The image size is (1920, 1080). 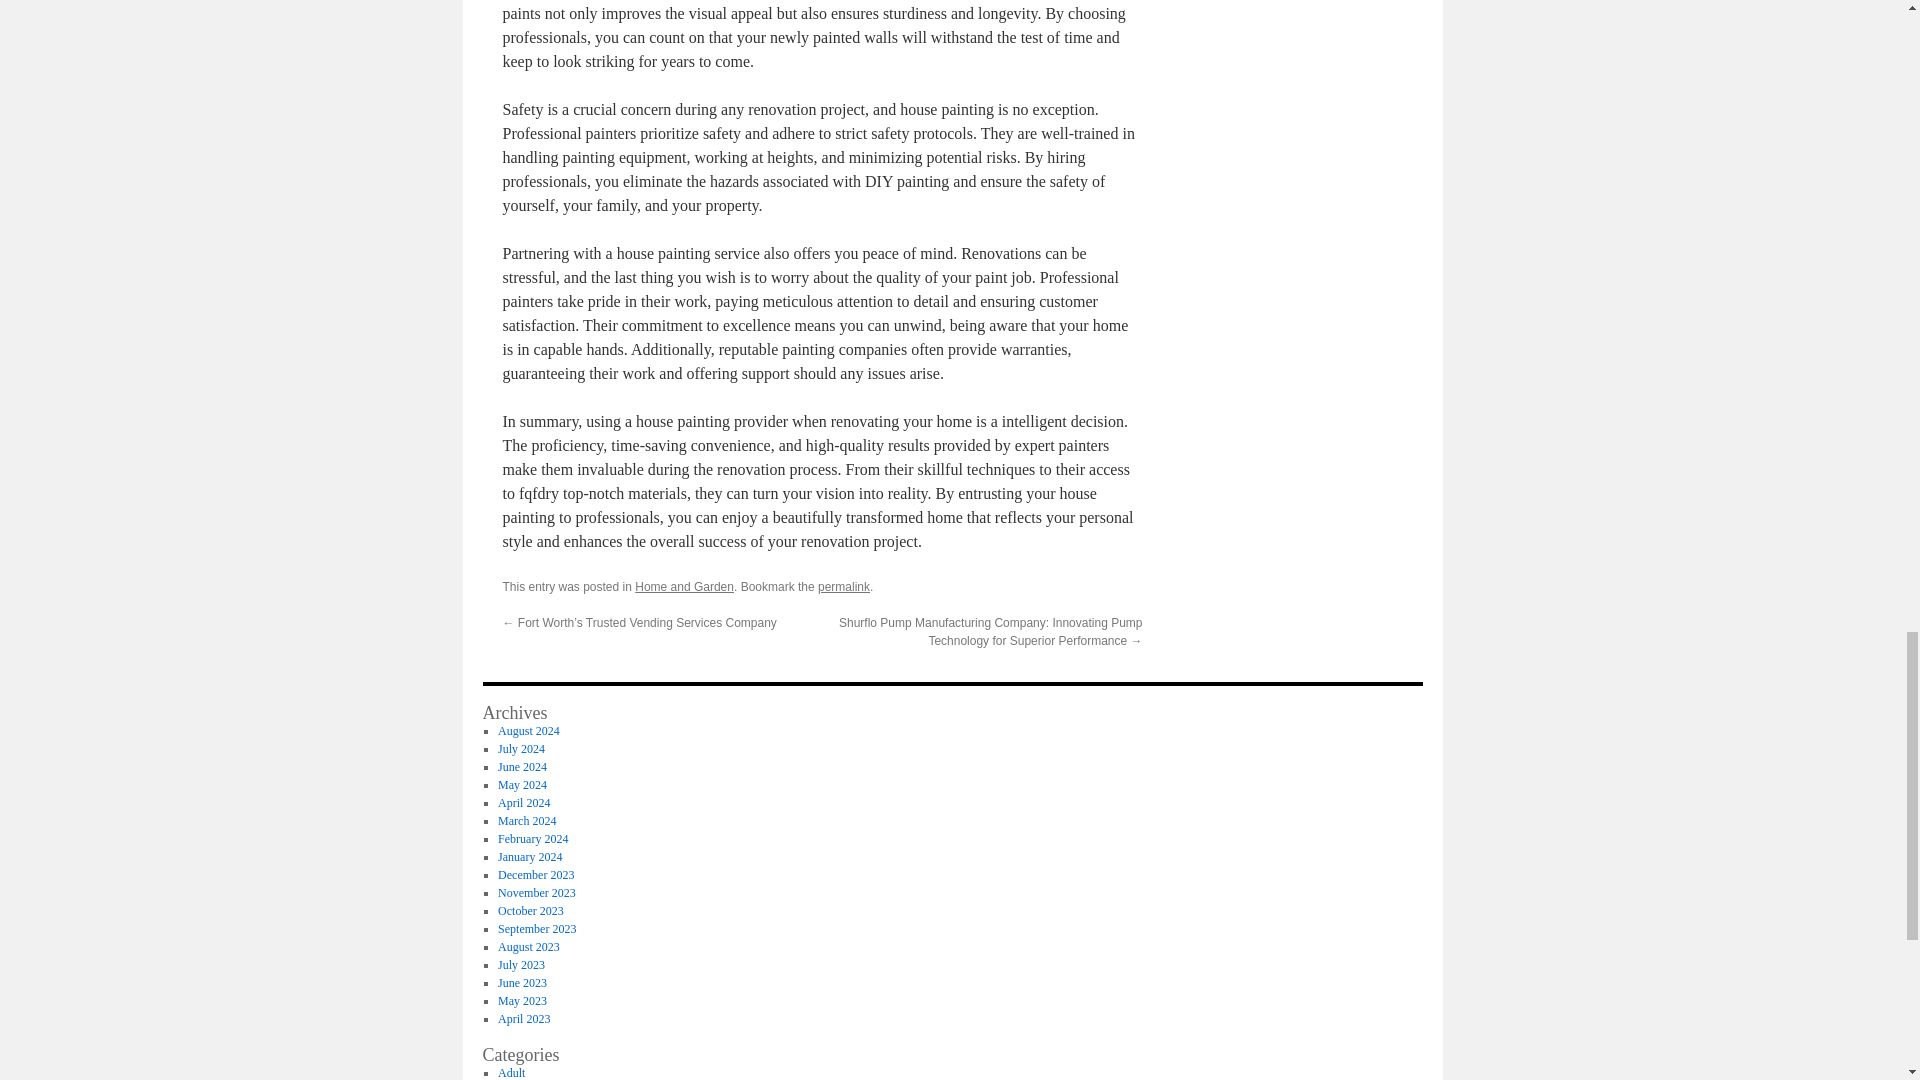 What do you see at coordinates (536, 929) in the screenshot?
I see `September 2023` at bounding box center [536, 929].